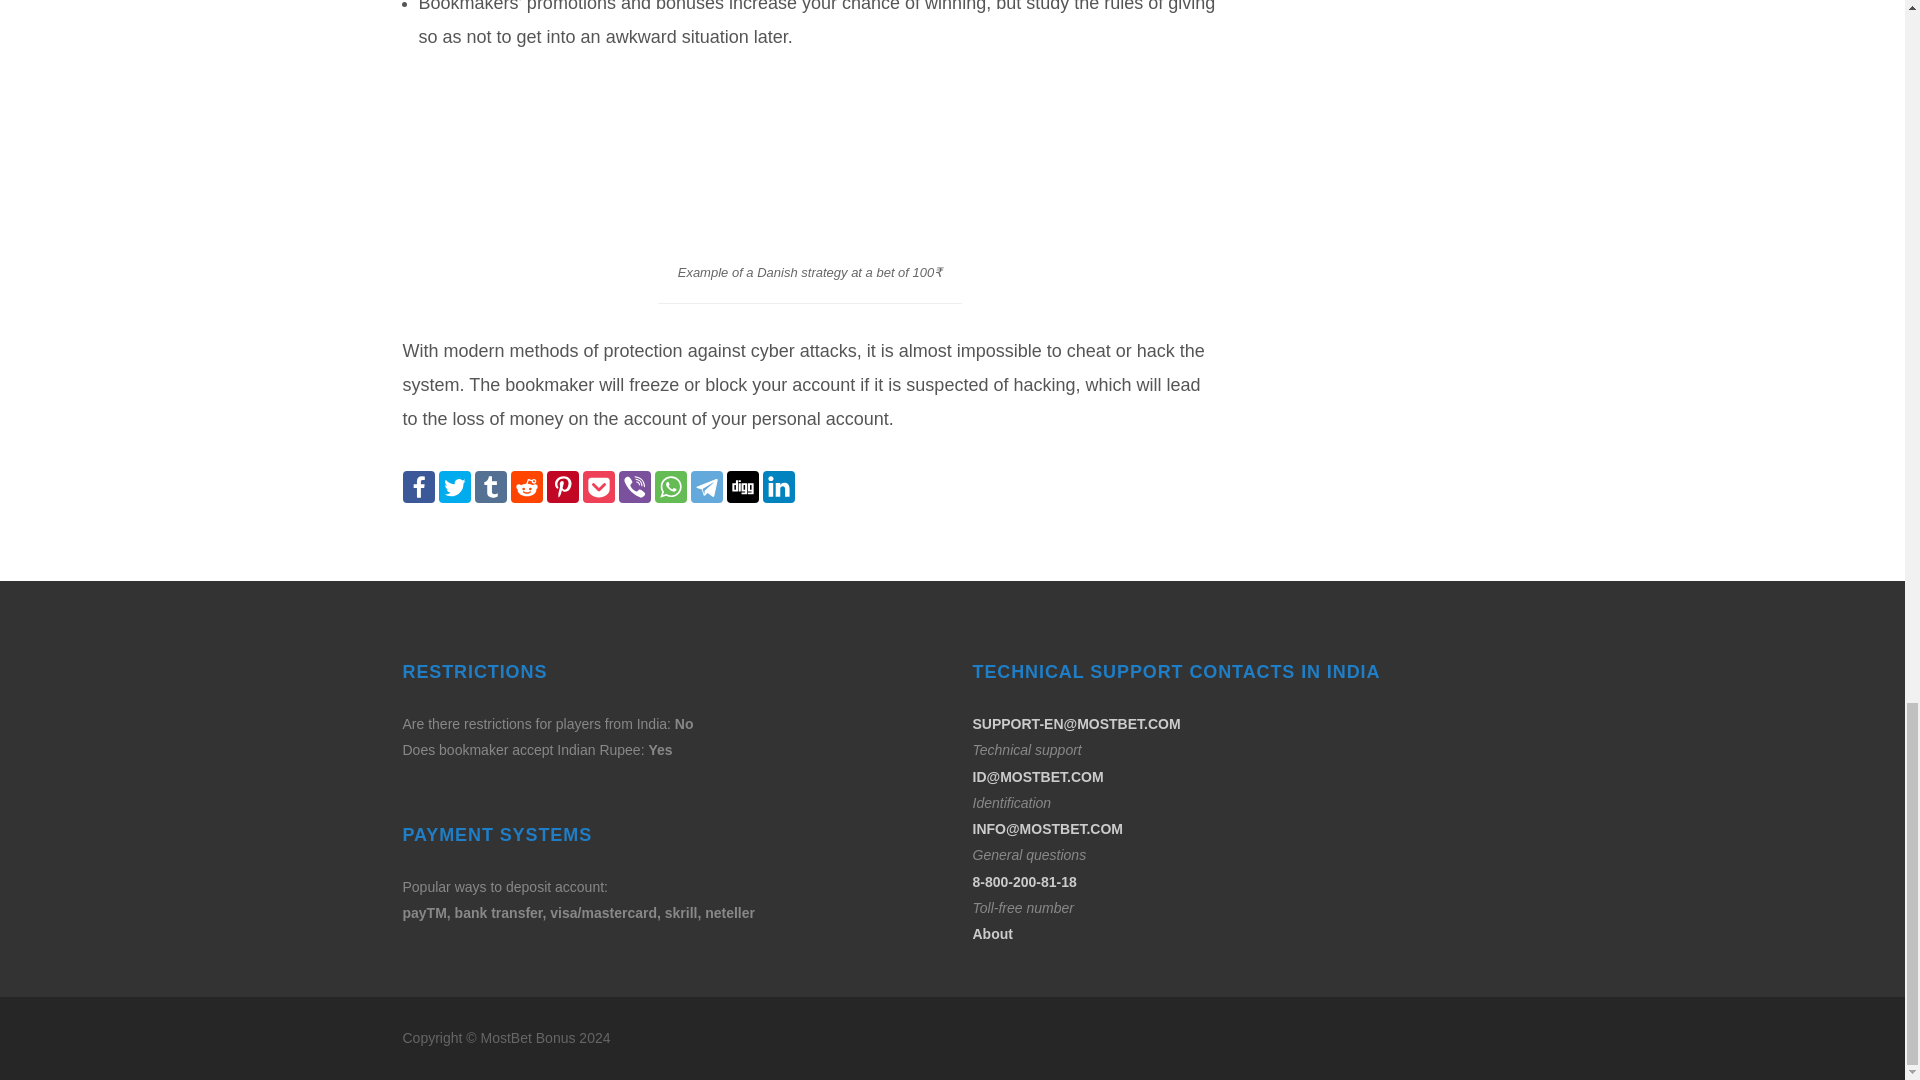  Describe the element at coordinates (705, 486) in the screenshot. I see `Telegram` at that location.